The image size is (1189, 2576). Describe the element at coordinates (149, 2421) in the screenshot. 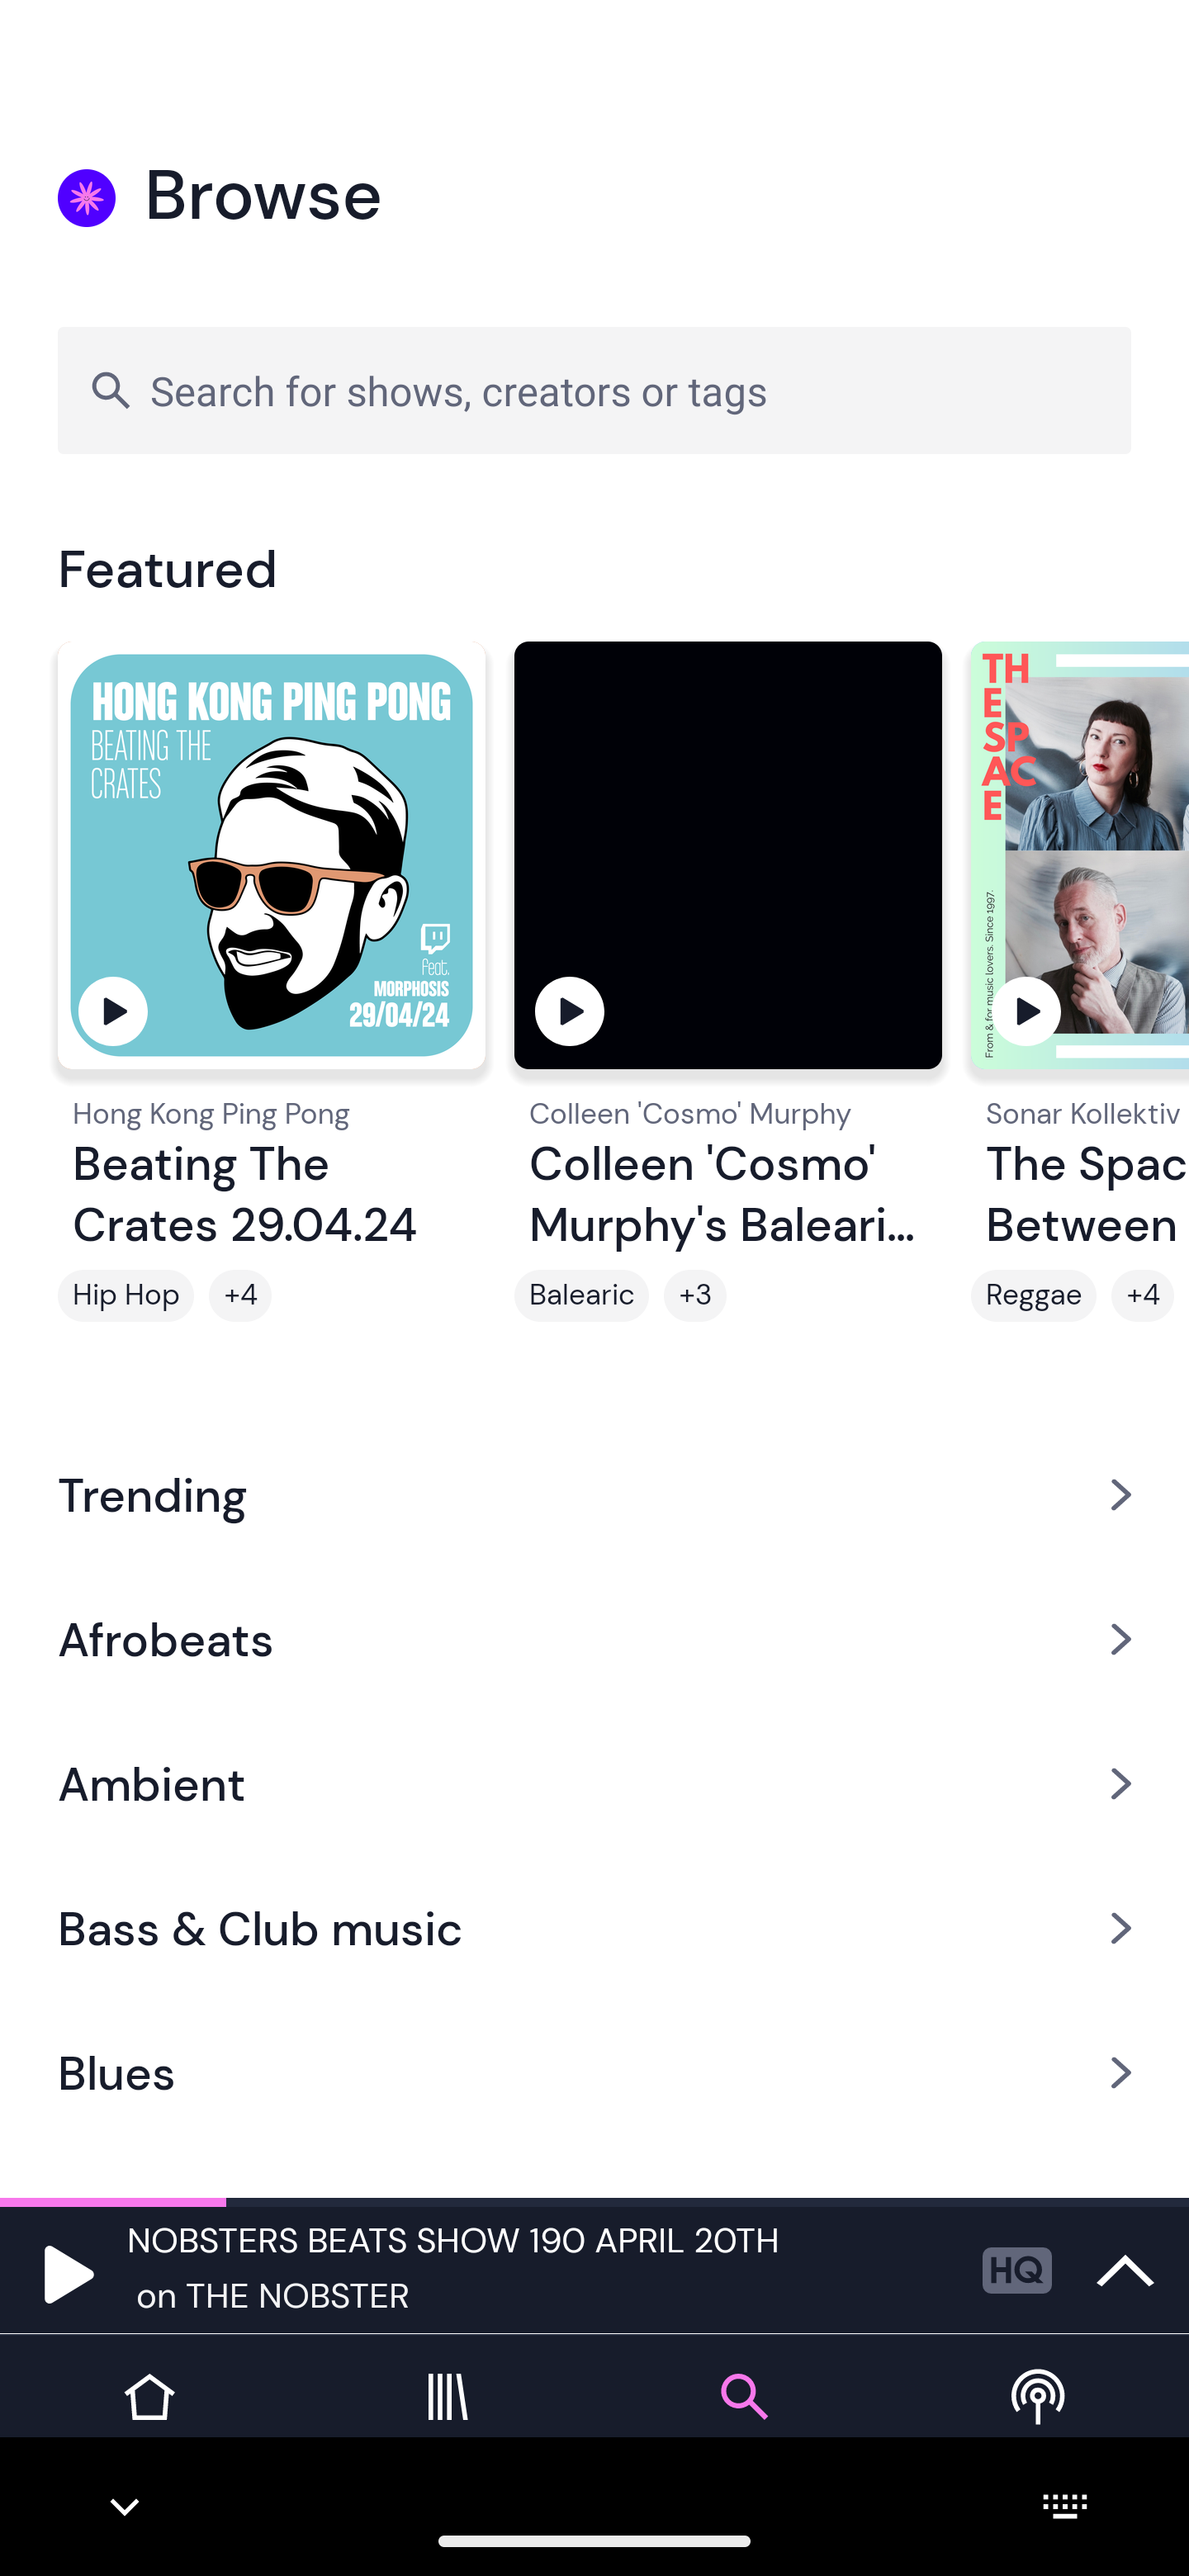

I see `Home tab` at that location.